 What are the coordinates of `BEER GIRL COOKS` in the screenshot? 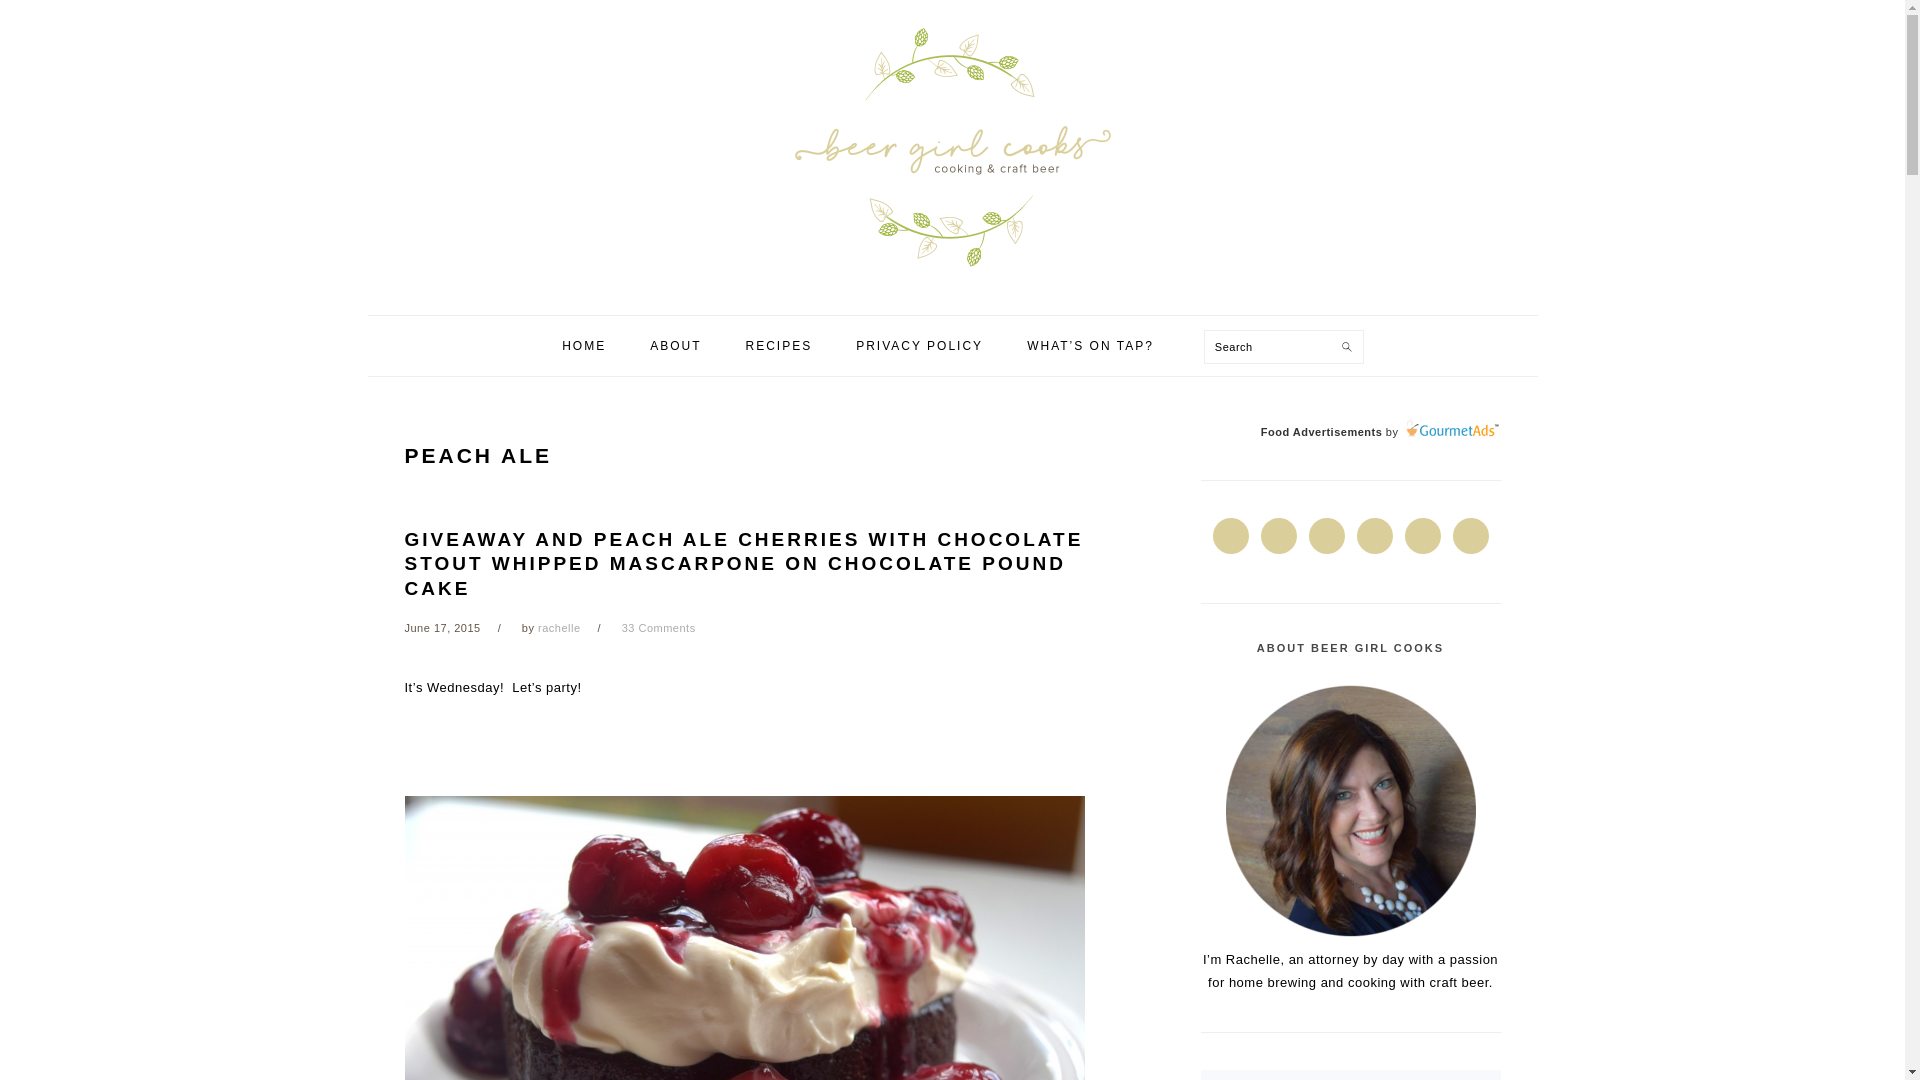 It's located at (952, 152).